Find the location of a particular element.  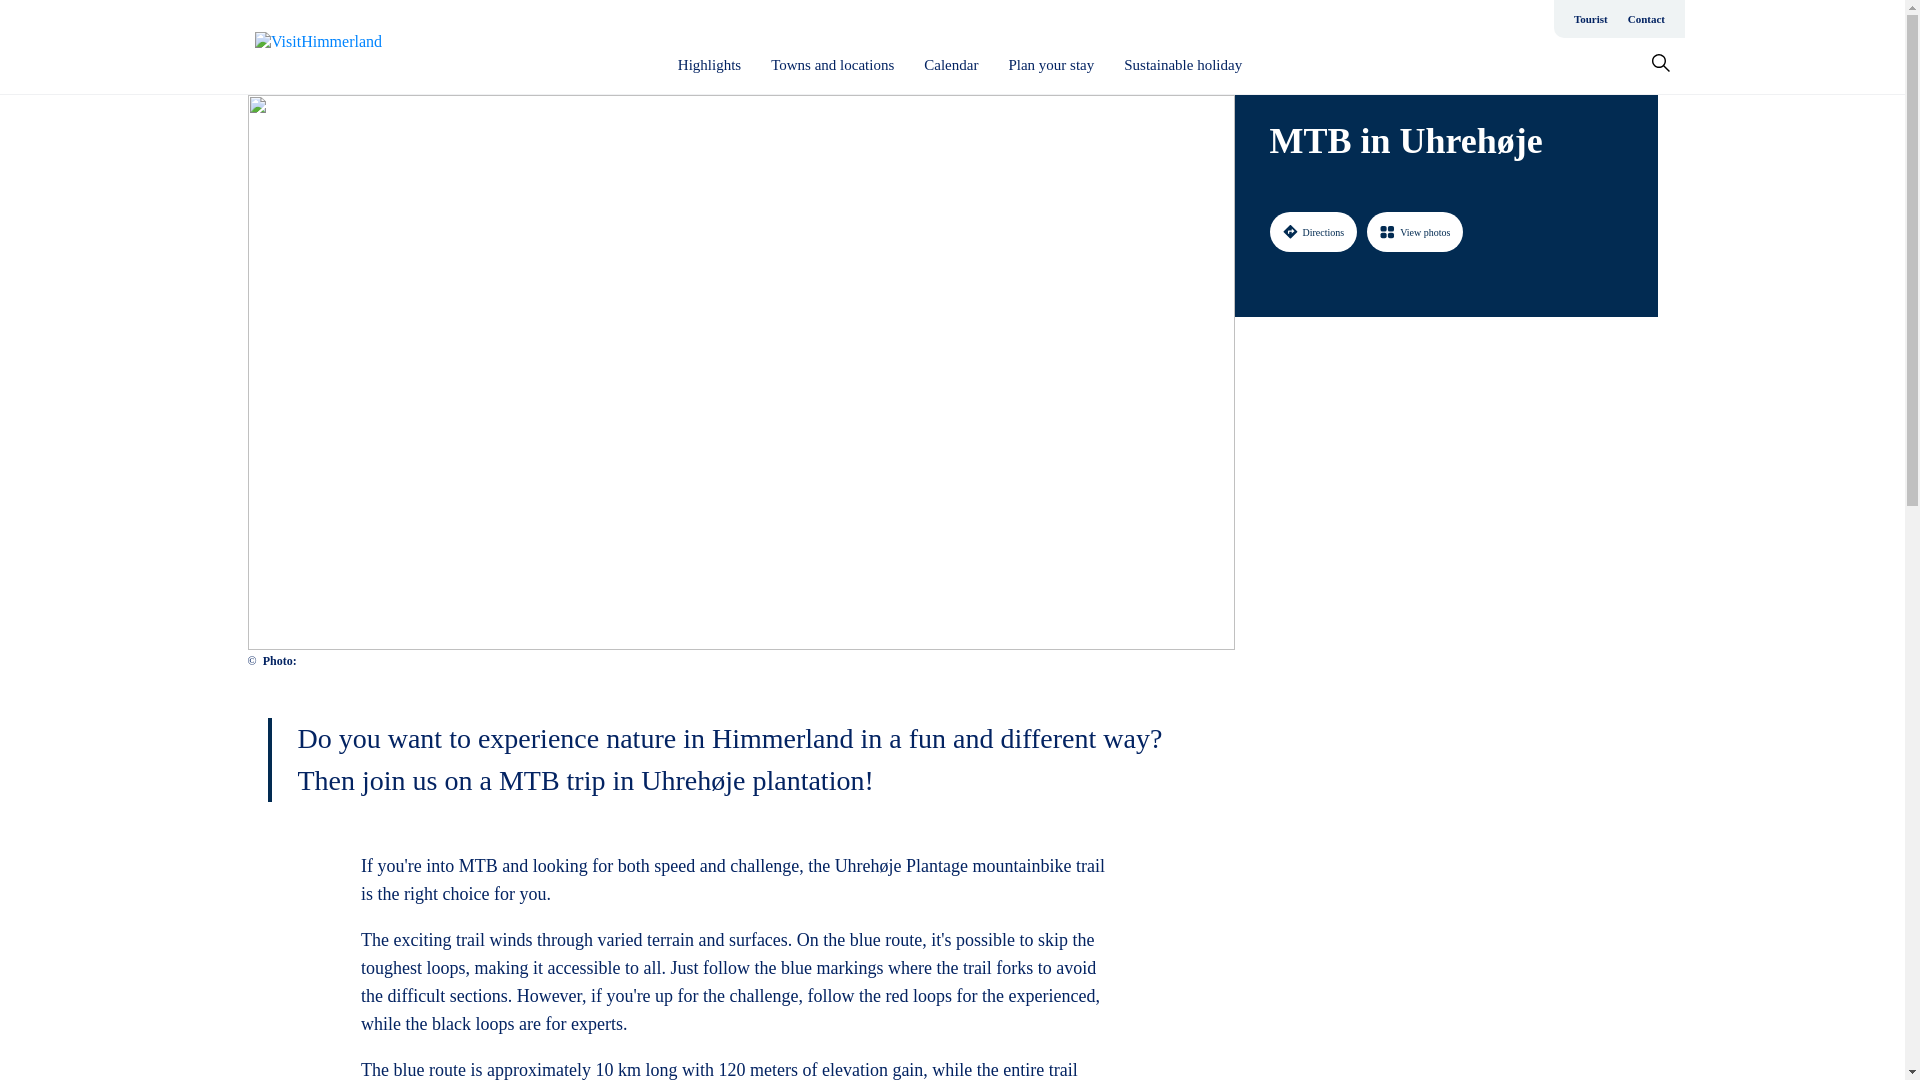

Plan your stay is located at coordinates (1051, 65).